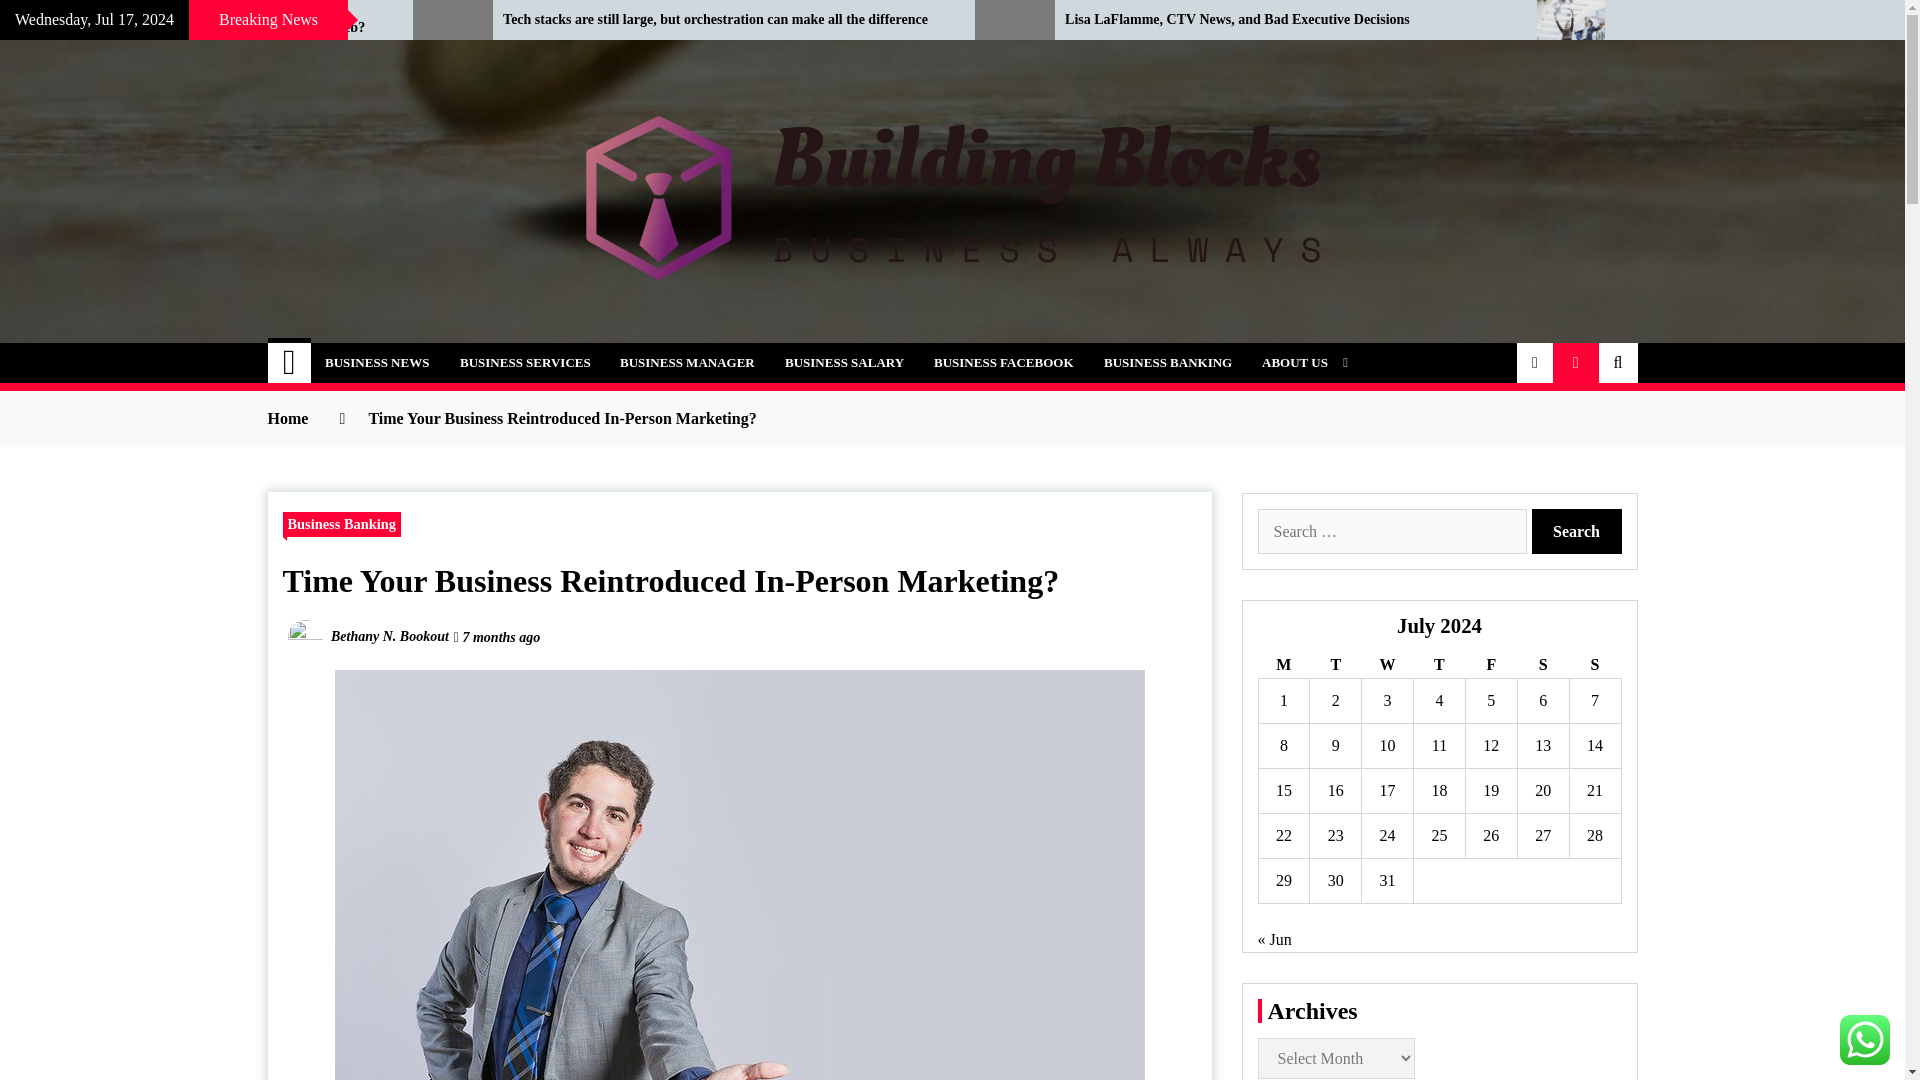 The height and width of the screenshot is (1080, 1920). I want to click on Search, so click(1577, 531).